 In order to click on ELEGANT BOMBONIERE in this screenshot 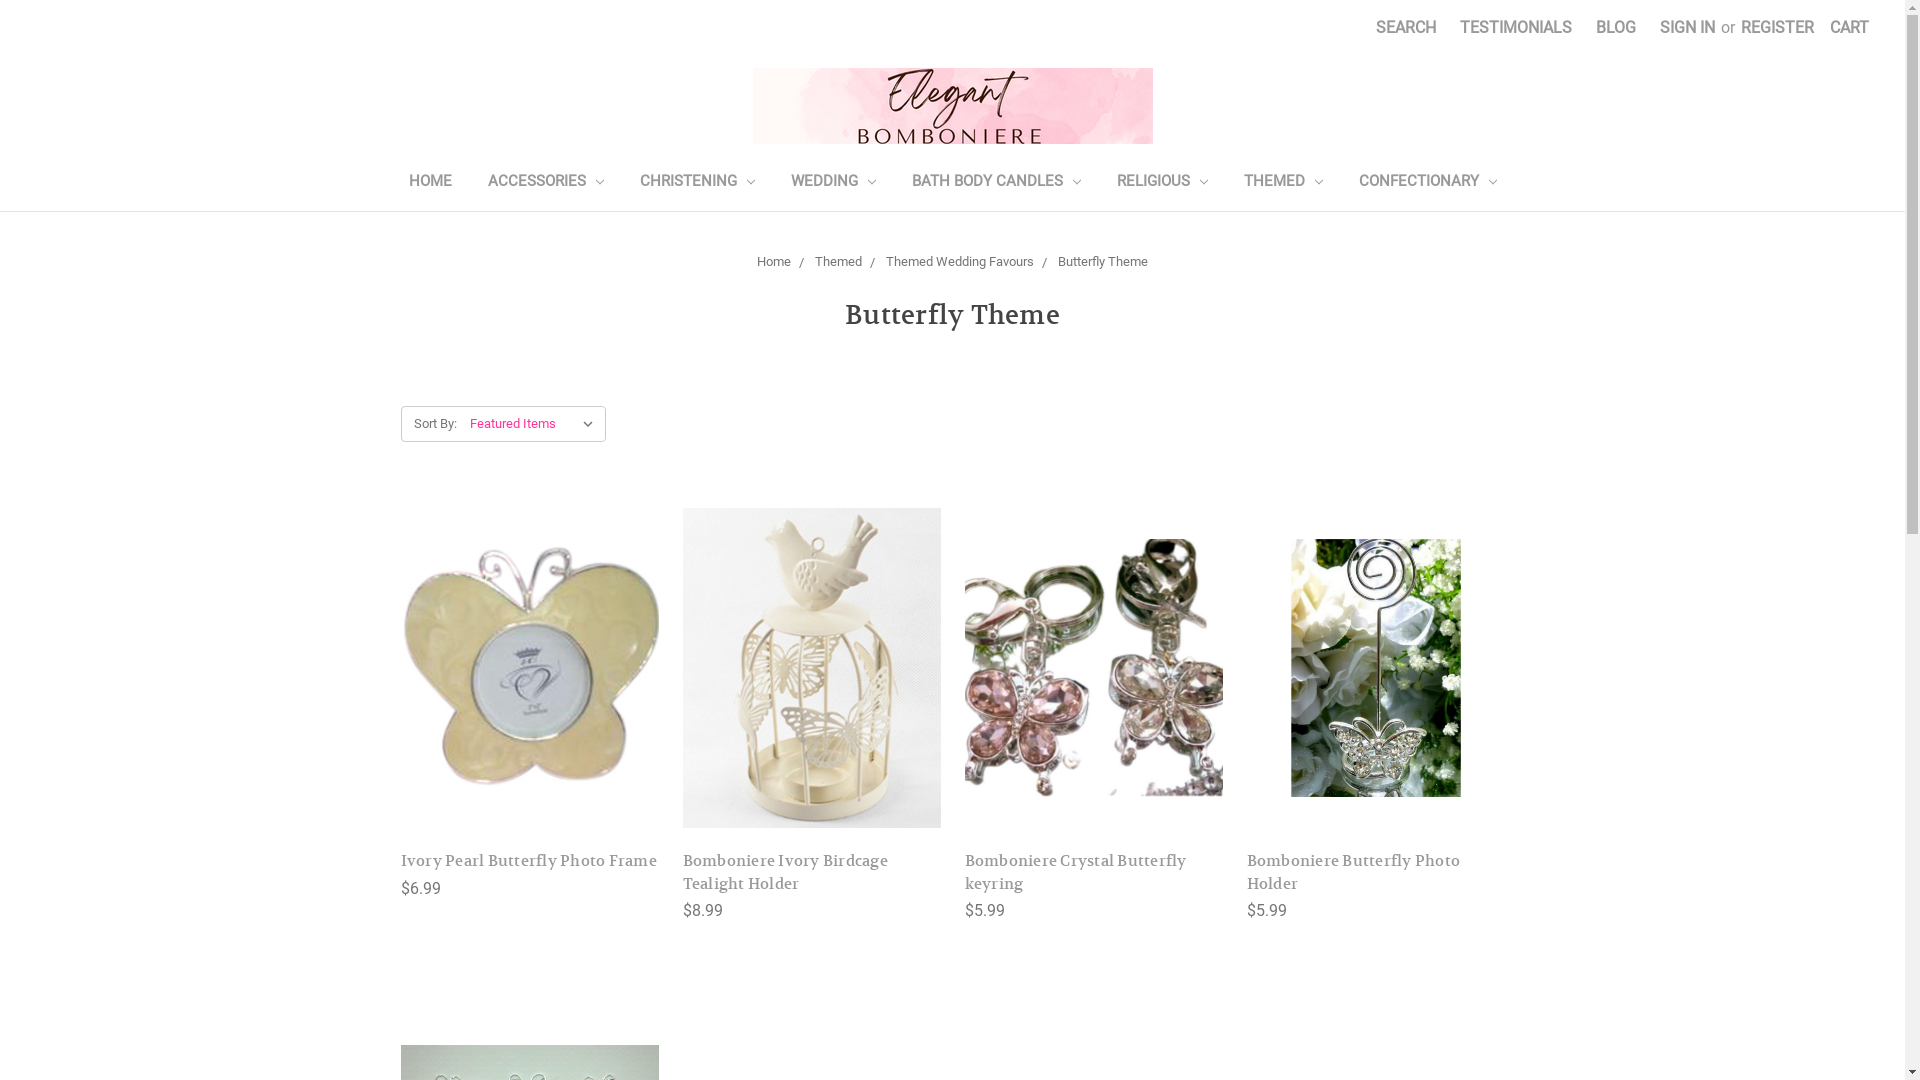, I will do `click(952, 106)`.